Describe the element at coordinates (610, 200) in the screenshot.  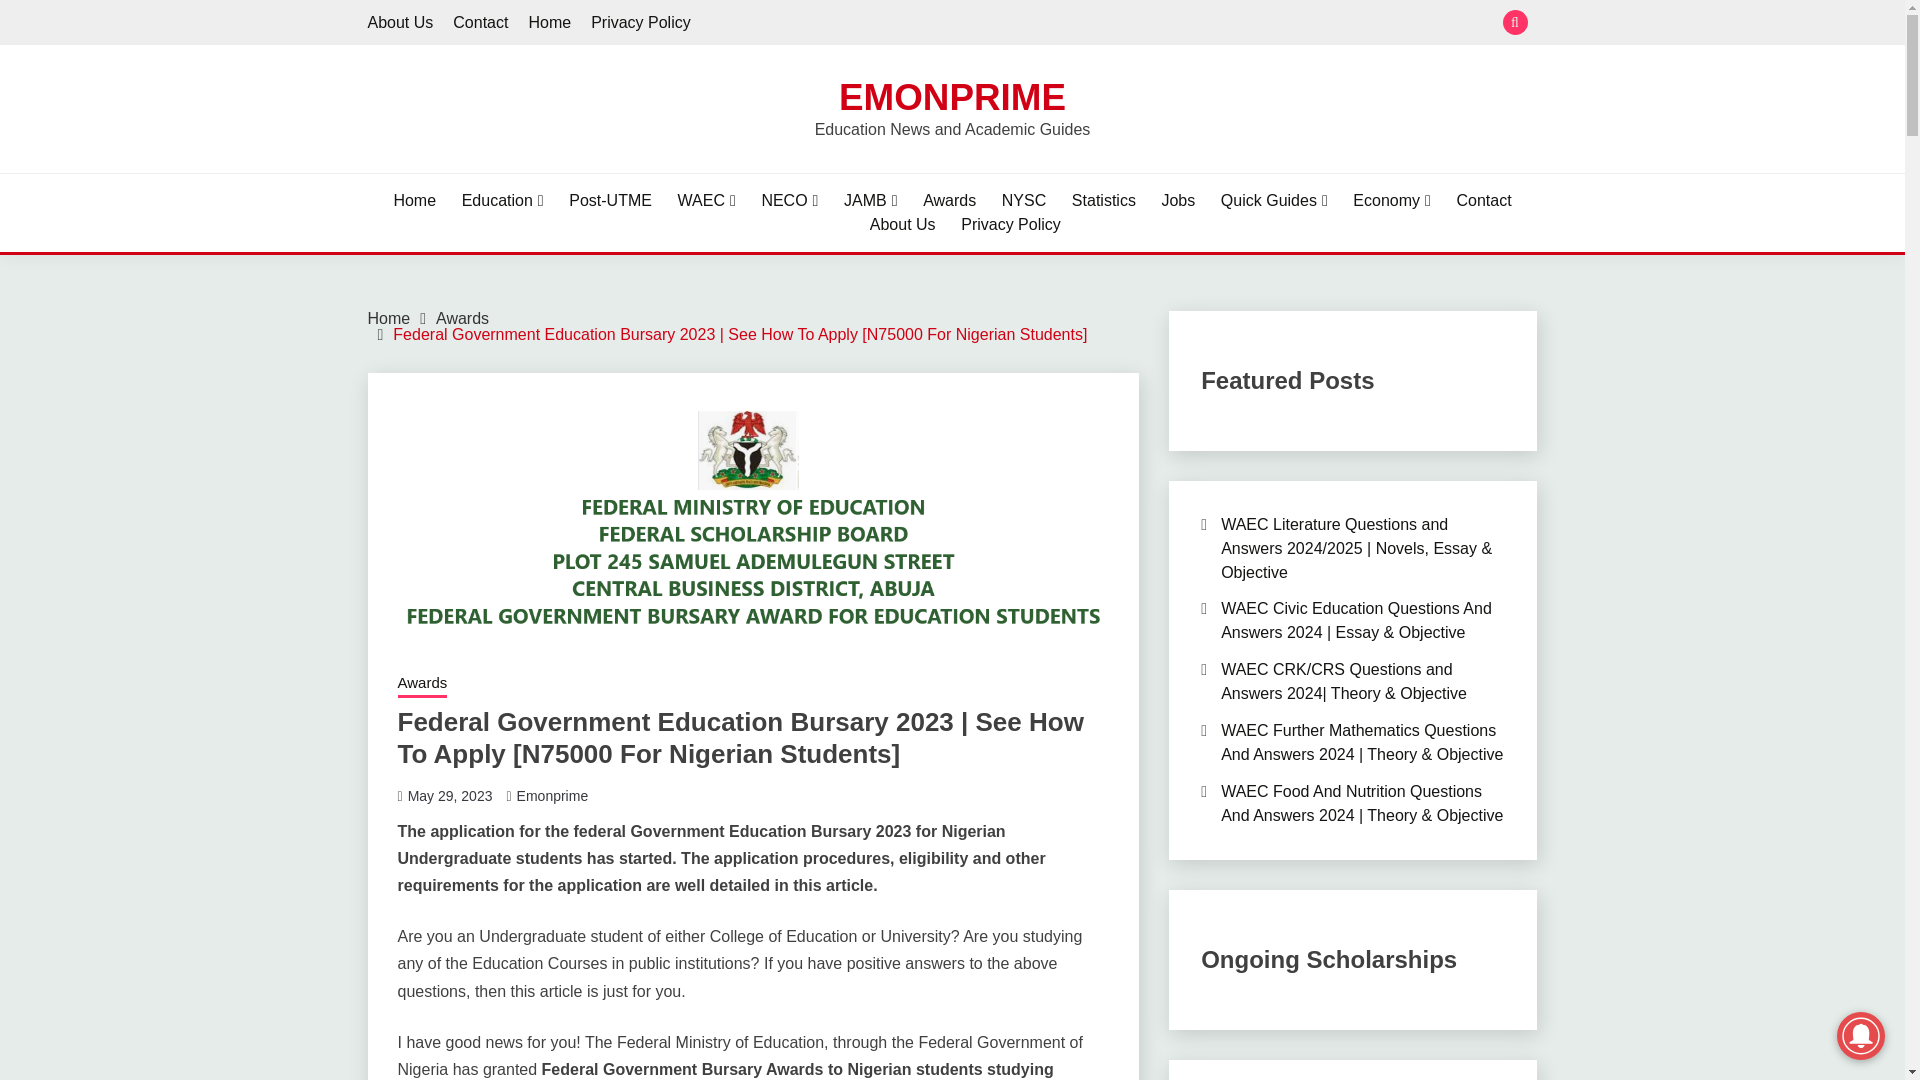
I see `Post-UTME` at that location.